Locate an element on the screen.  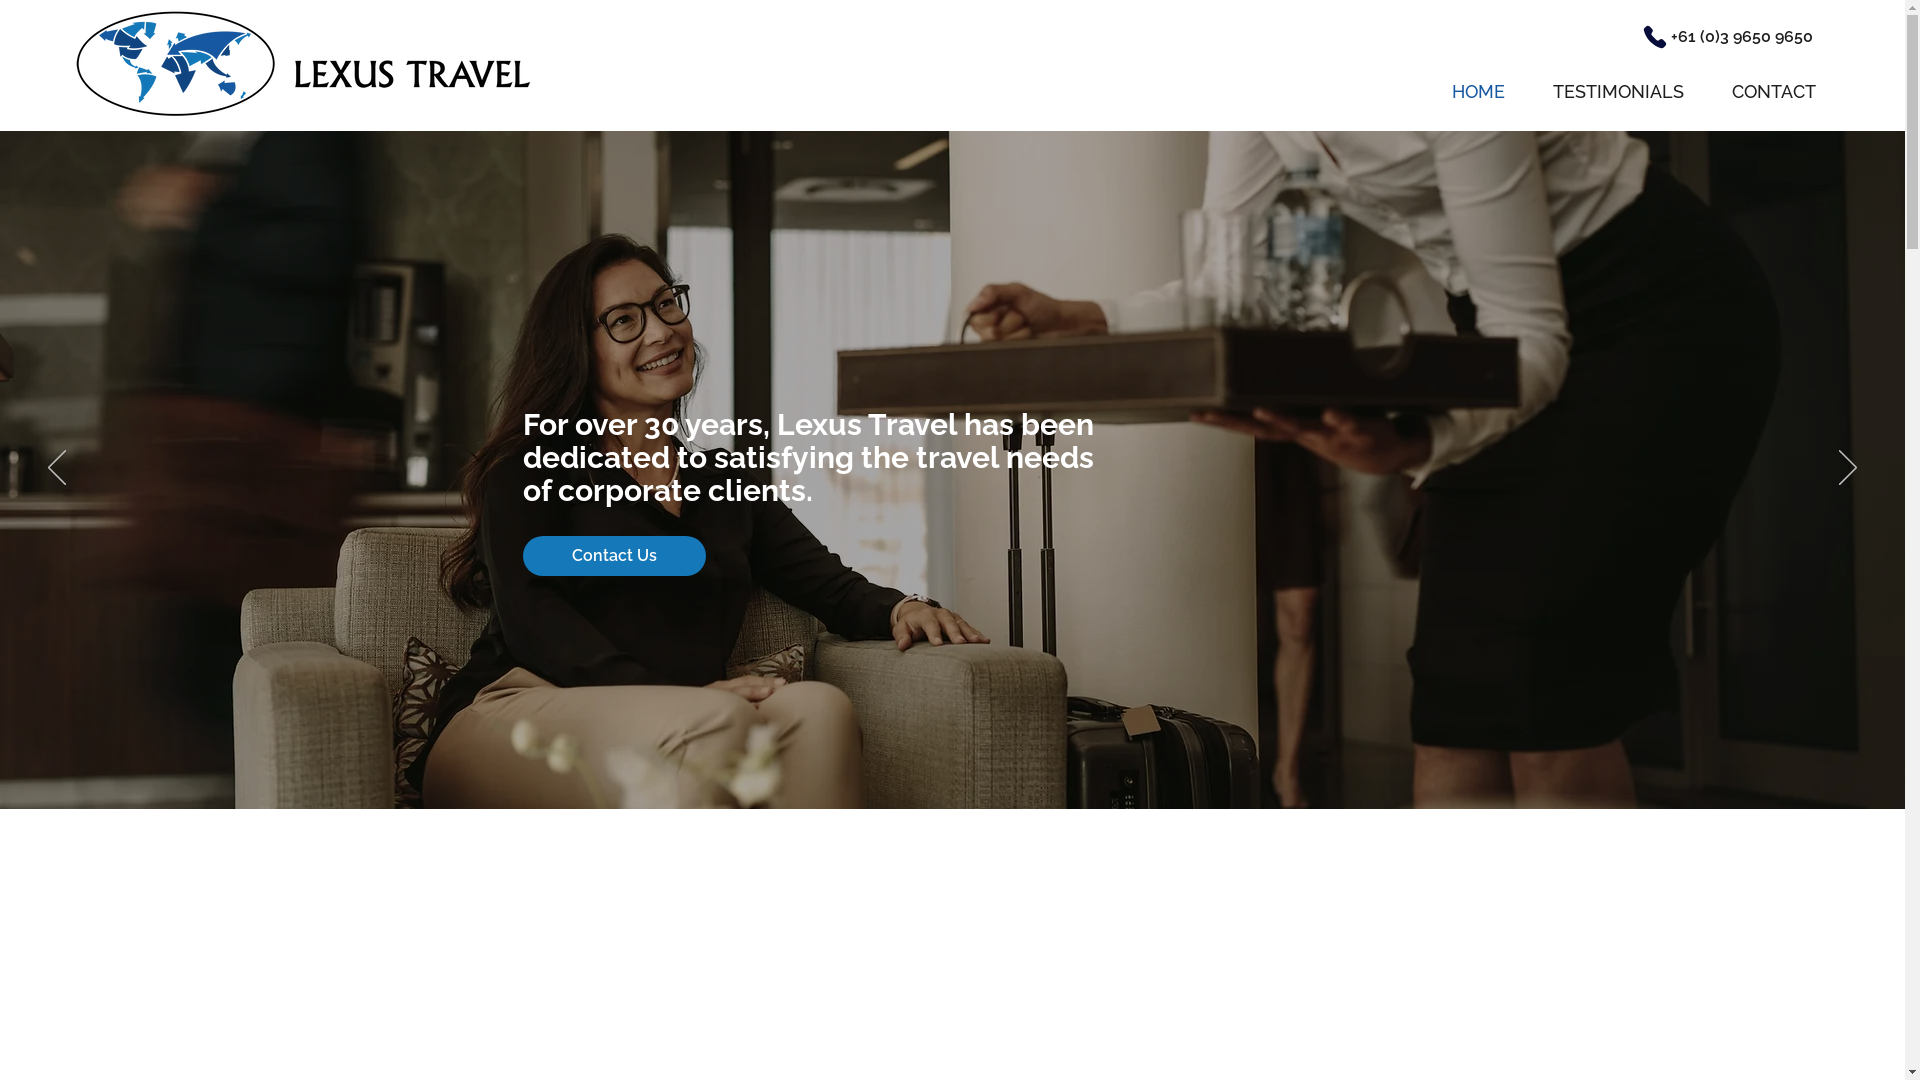
+61 (0)3 9650 9650 is located at coordinates (1742, 36).